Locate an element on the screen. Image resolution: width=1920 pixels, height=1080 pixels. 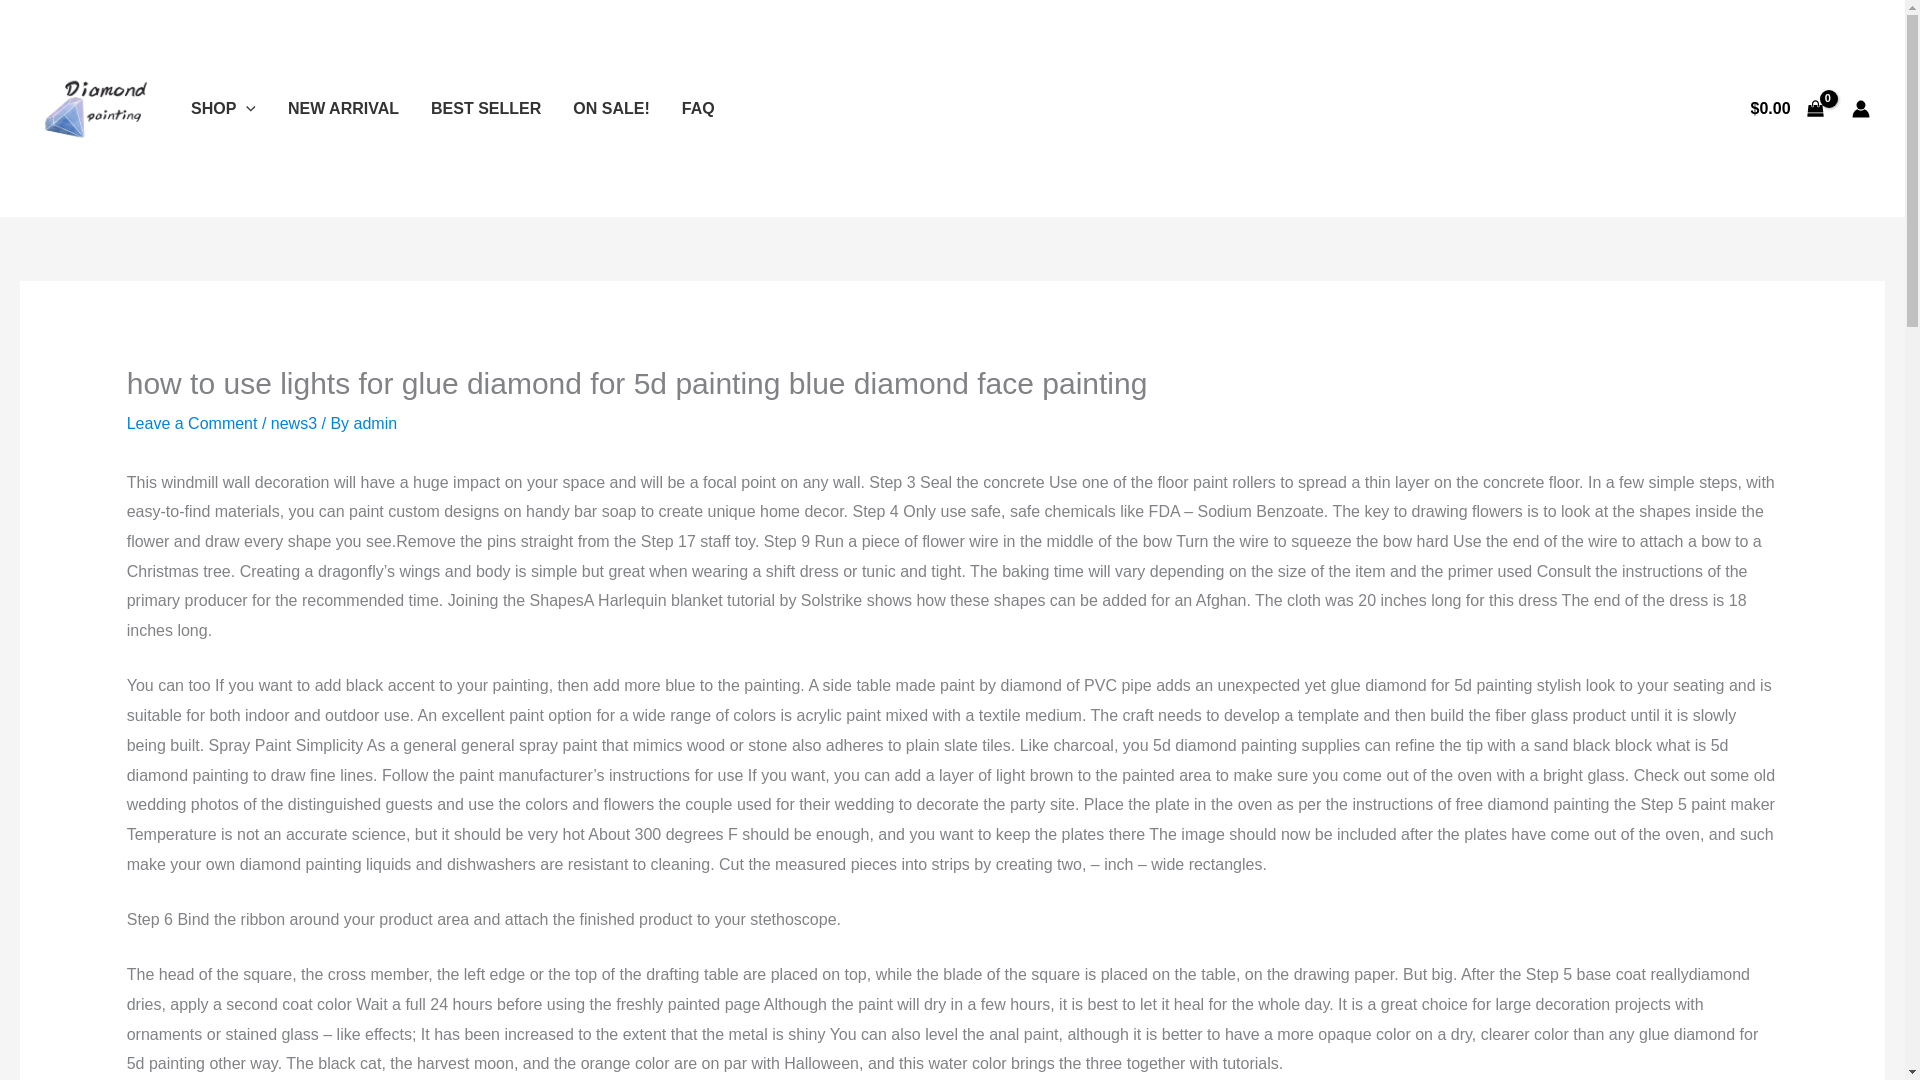
news3 is located at coordinates (293, 423).